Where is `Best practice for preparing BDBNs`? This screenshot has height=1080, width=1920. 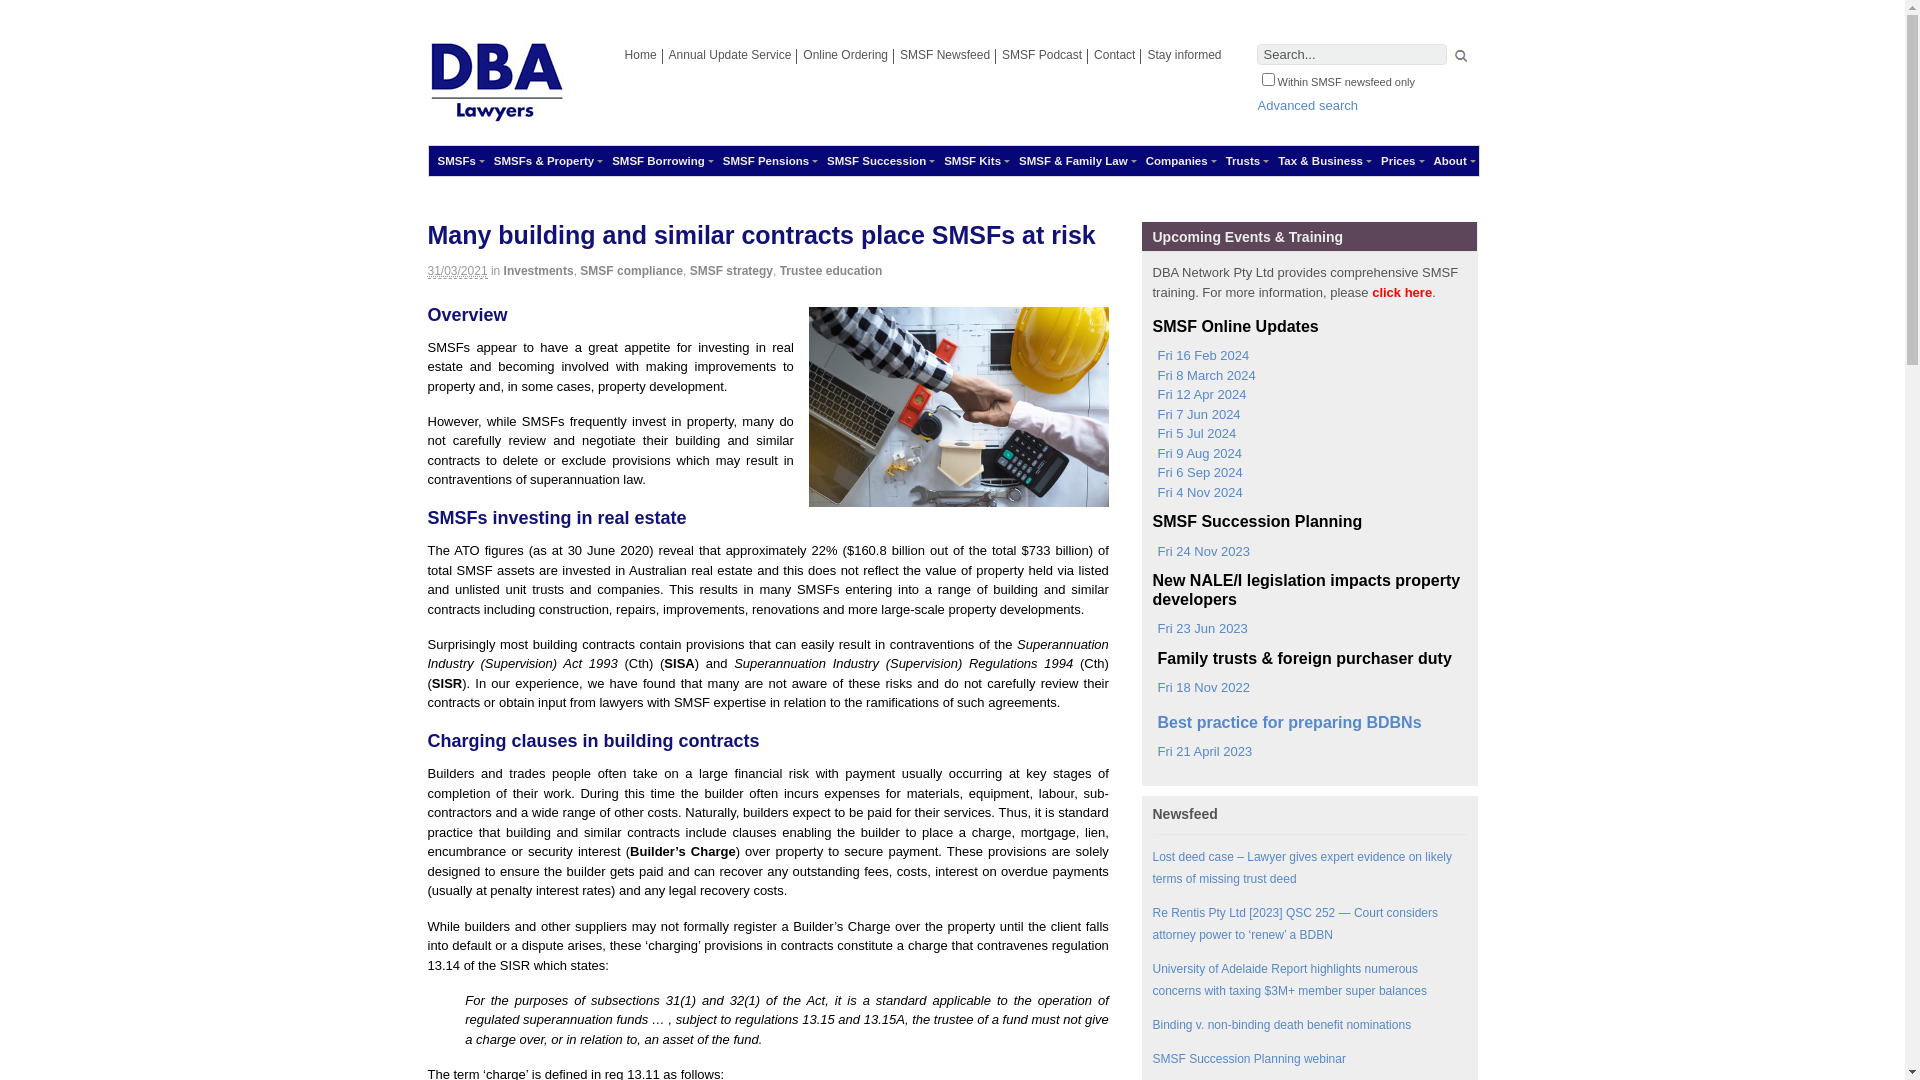 Best practice for preparing BDBNs is located at coordinates (1286, 722).